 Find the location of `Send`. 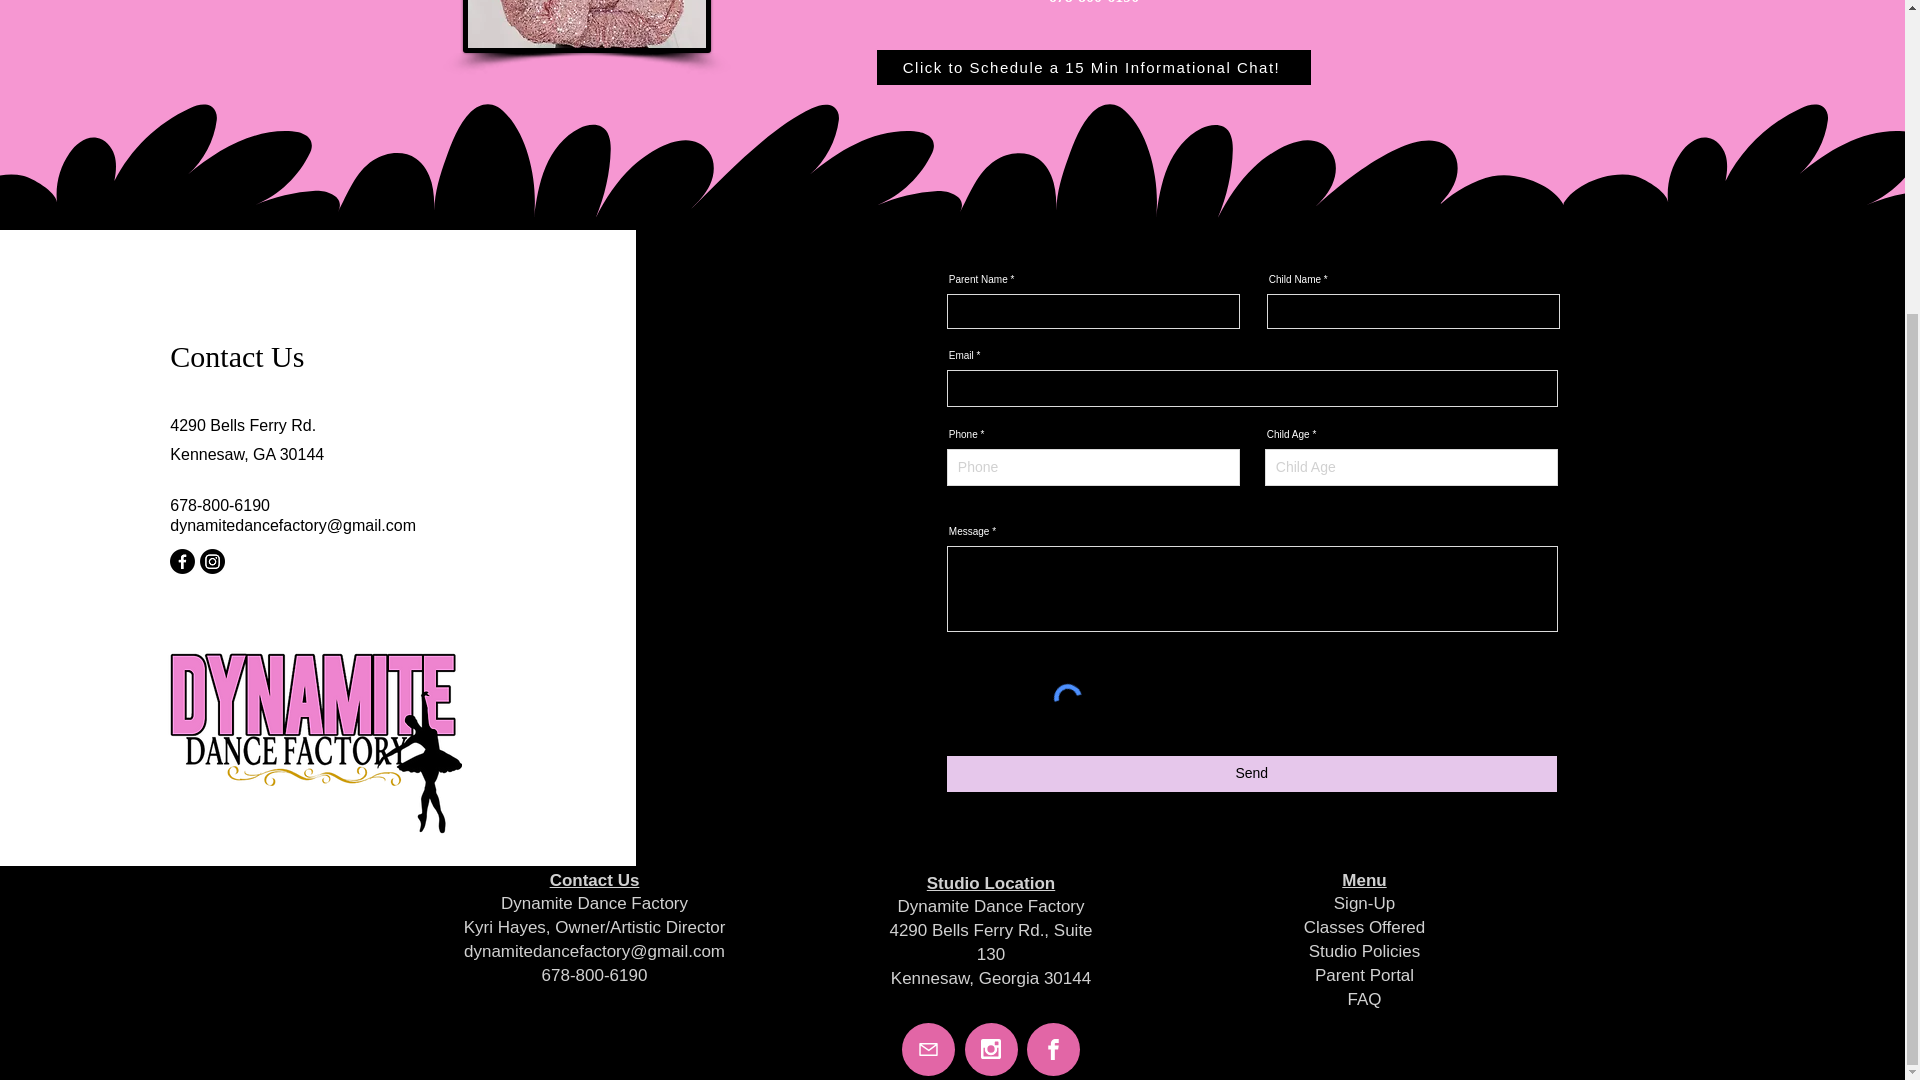

Send is located at coordinates (1252, 774).